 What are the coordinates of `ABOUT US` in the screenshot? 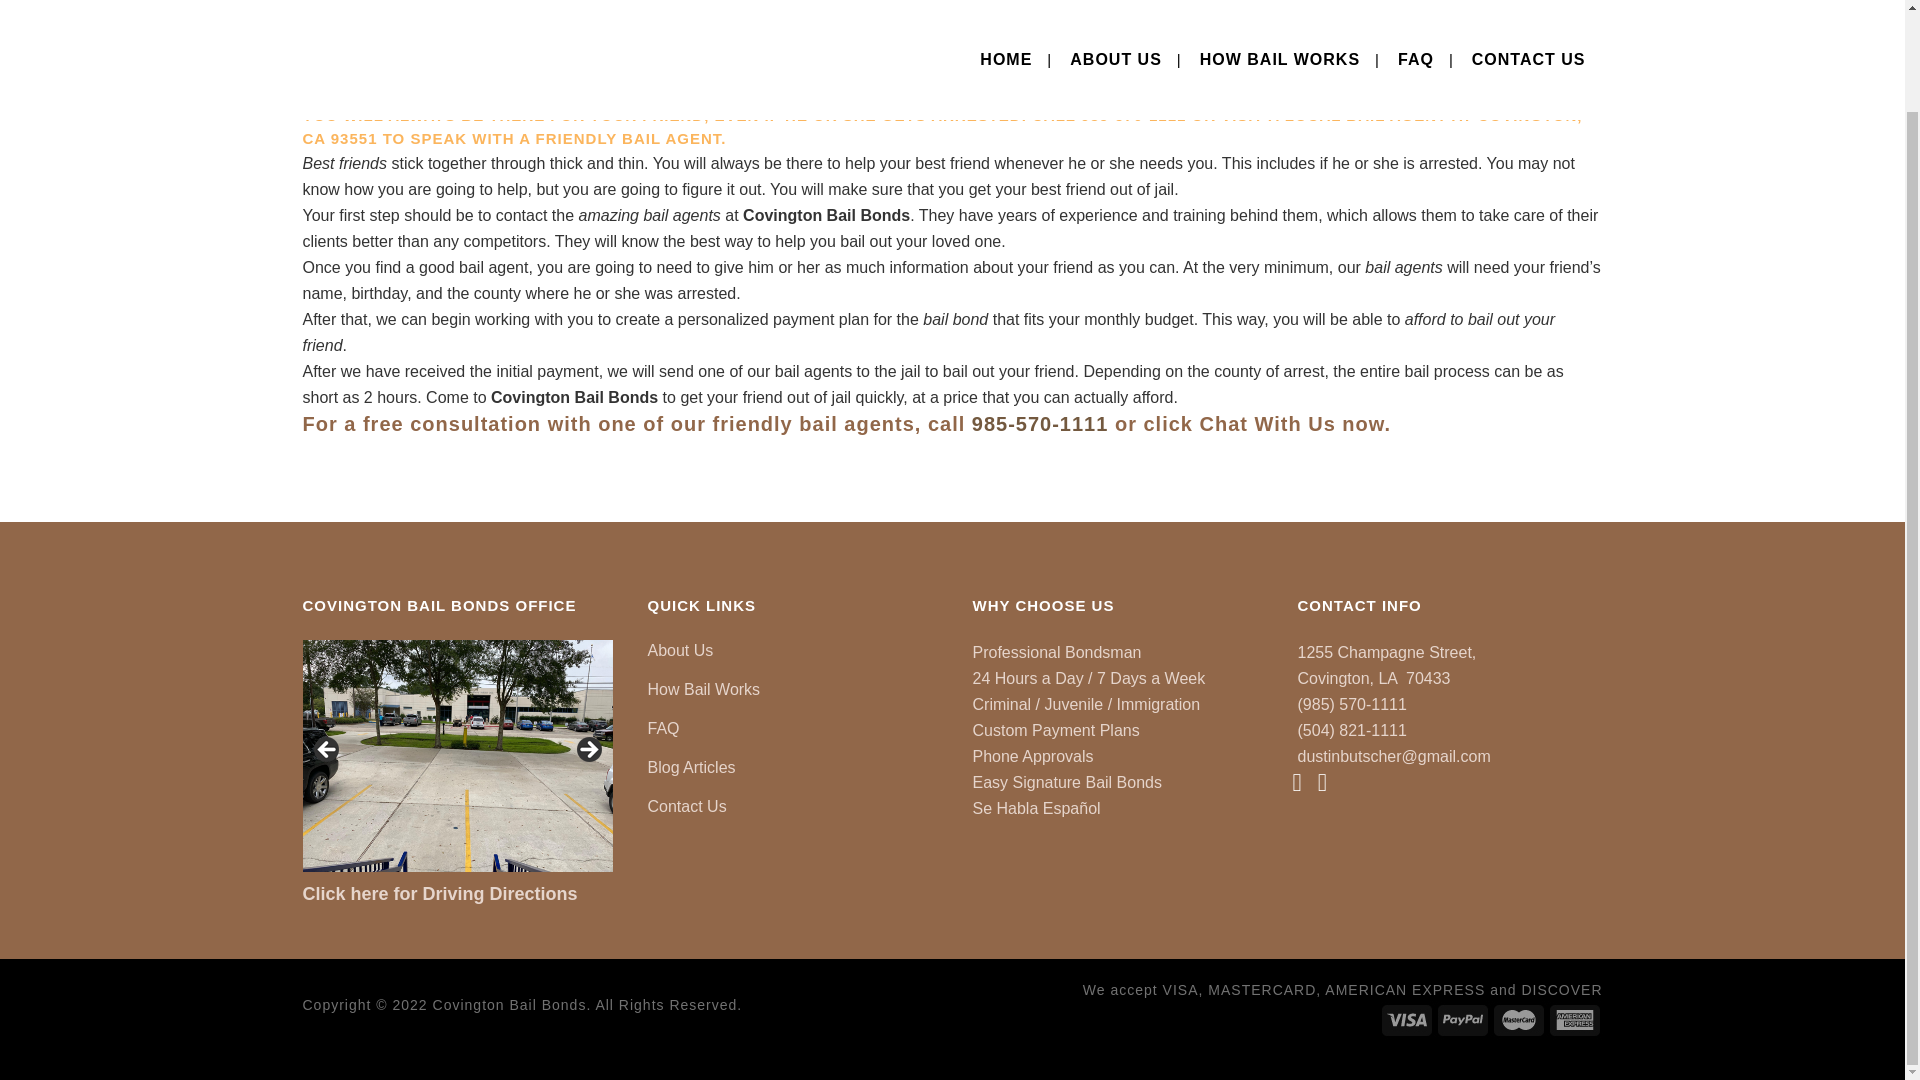 It's located at (1115, 4).